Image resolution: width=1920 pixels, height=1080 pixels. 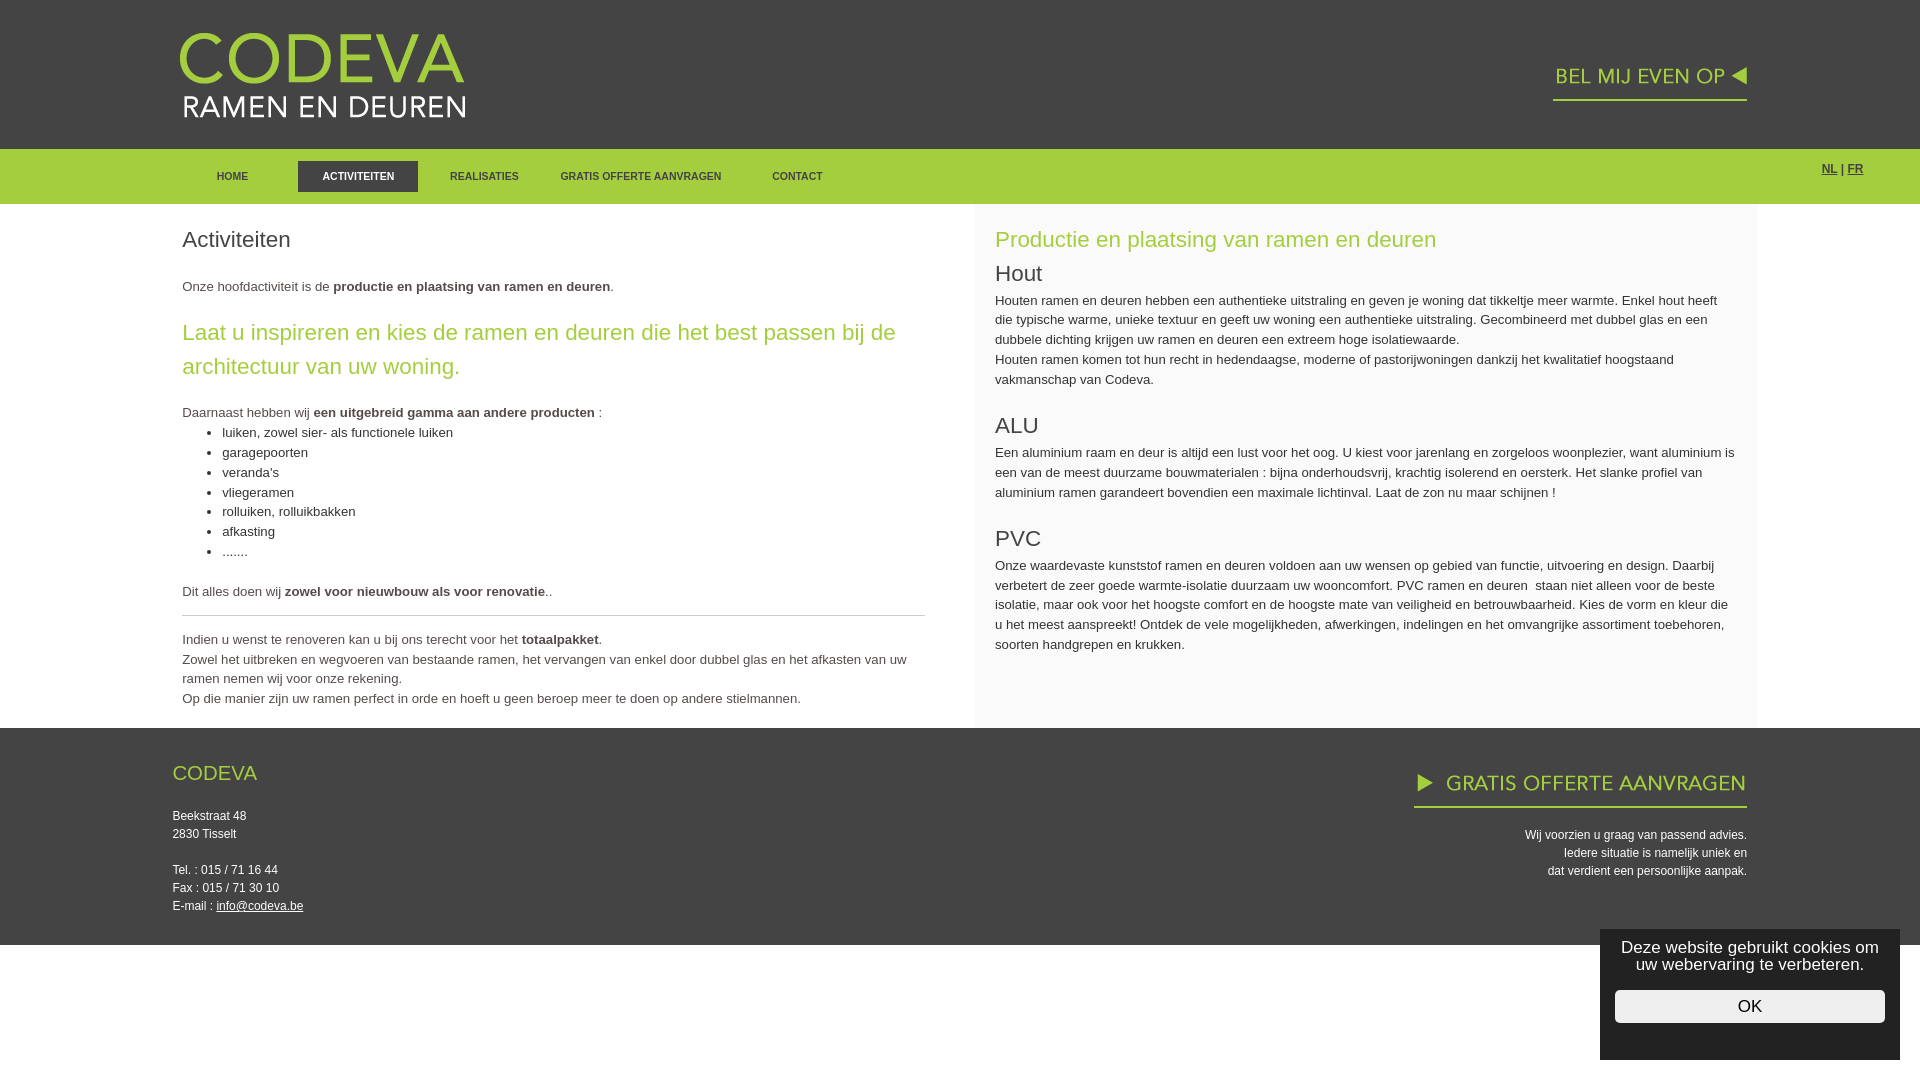 What do you see at coordinates (358, 176) in the screenshot?
I see `ACTIVITEITEN` at bounding box center [358, 176].